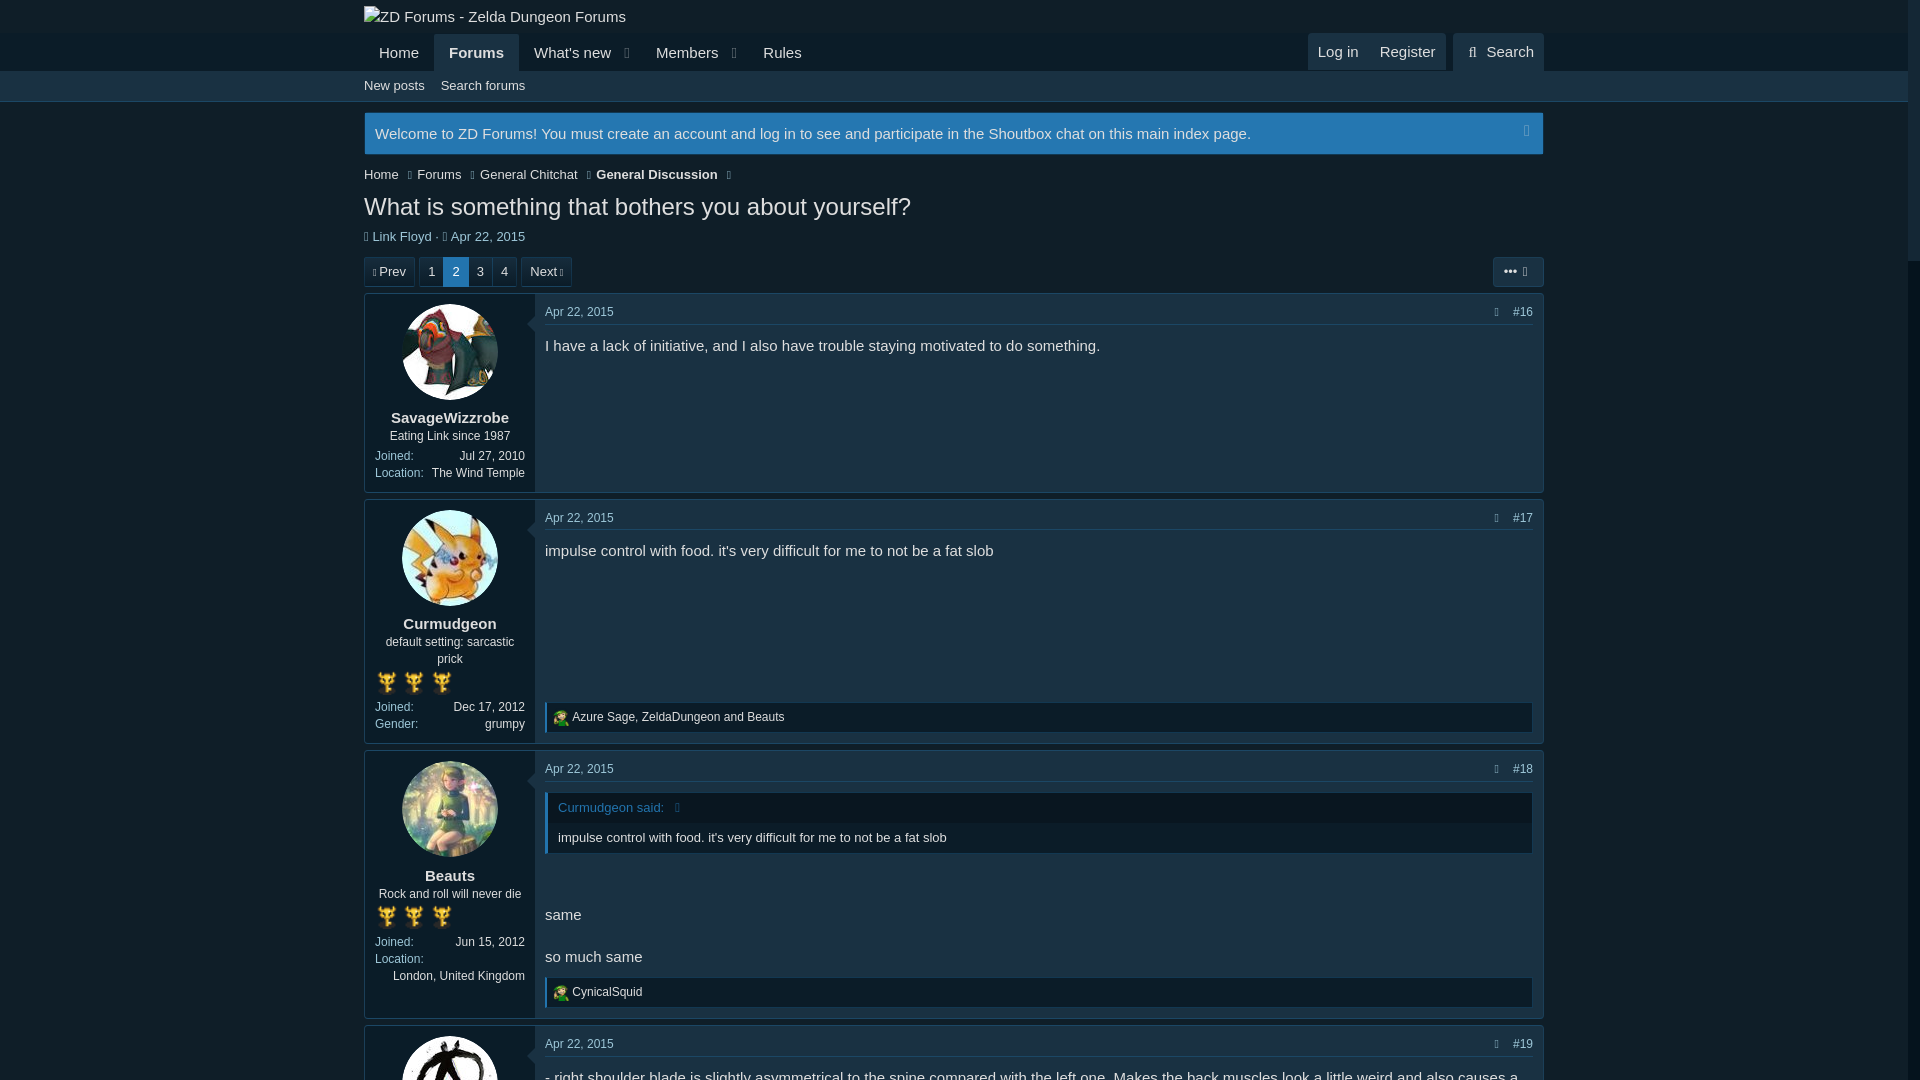  Describe the element at coordinates (398, 52) in the screenshot. I see `Search forums` at that location.